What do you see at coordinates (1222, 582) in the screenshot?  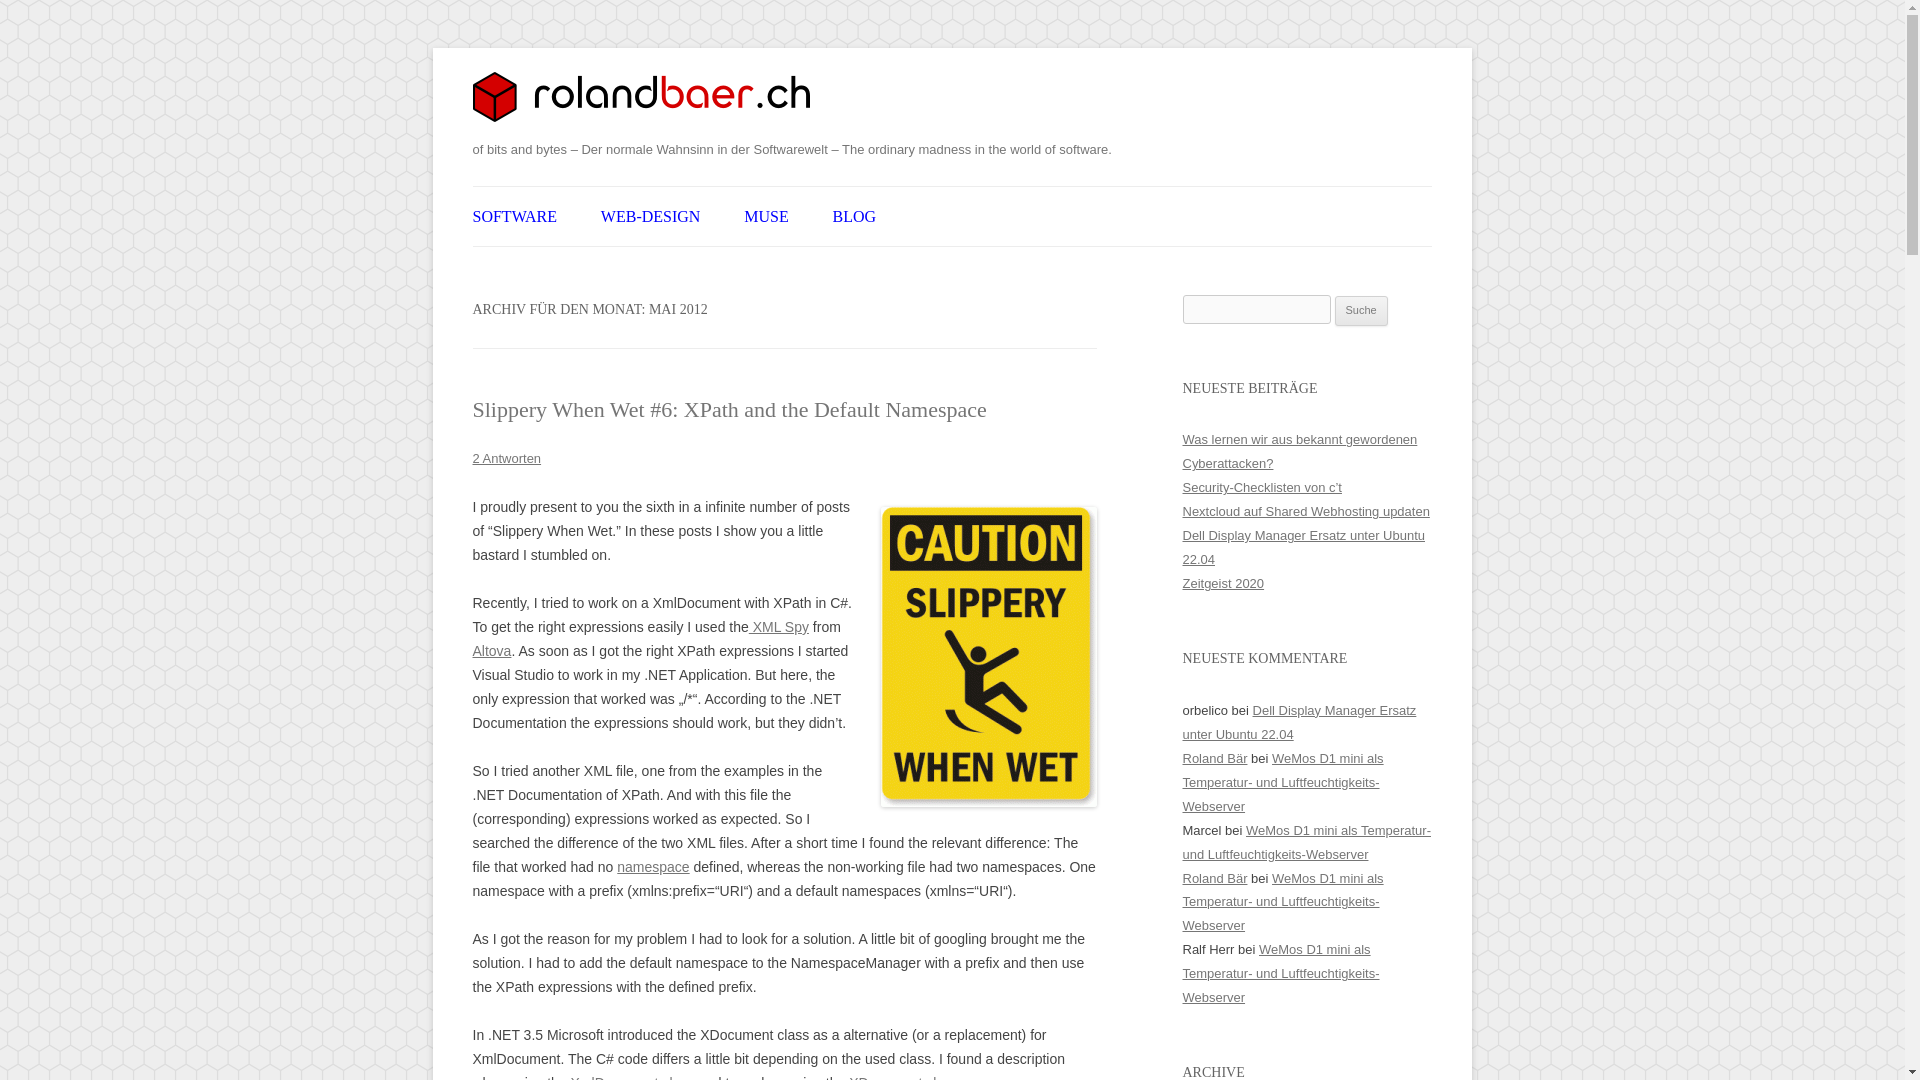 I see `Zeitgeist 2020` at bounding box center [1222, 582].